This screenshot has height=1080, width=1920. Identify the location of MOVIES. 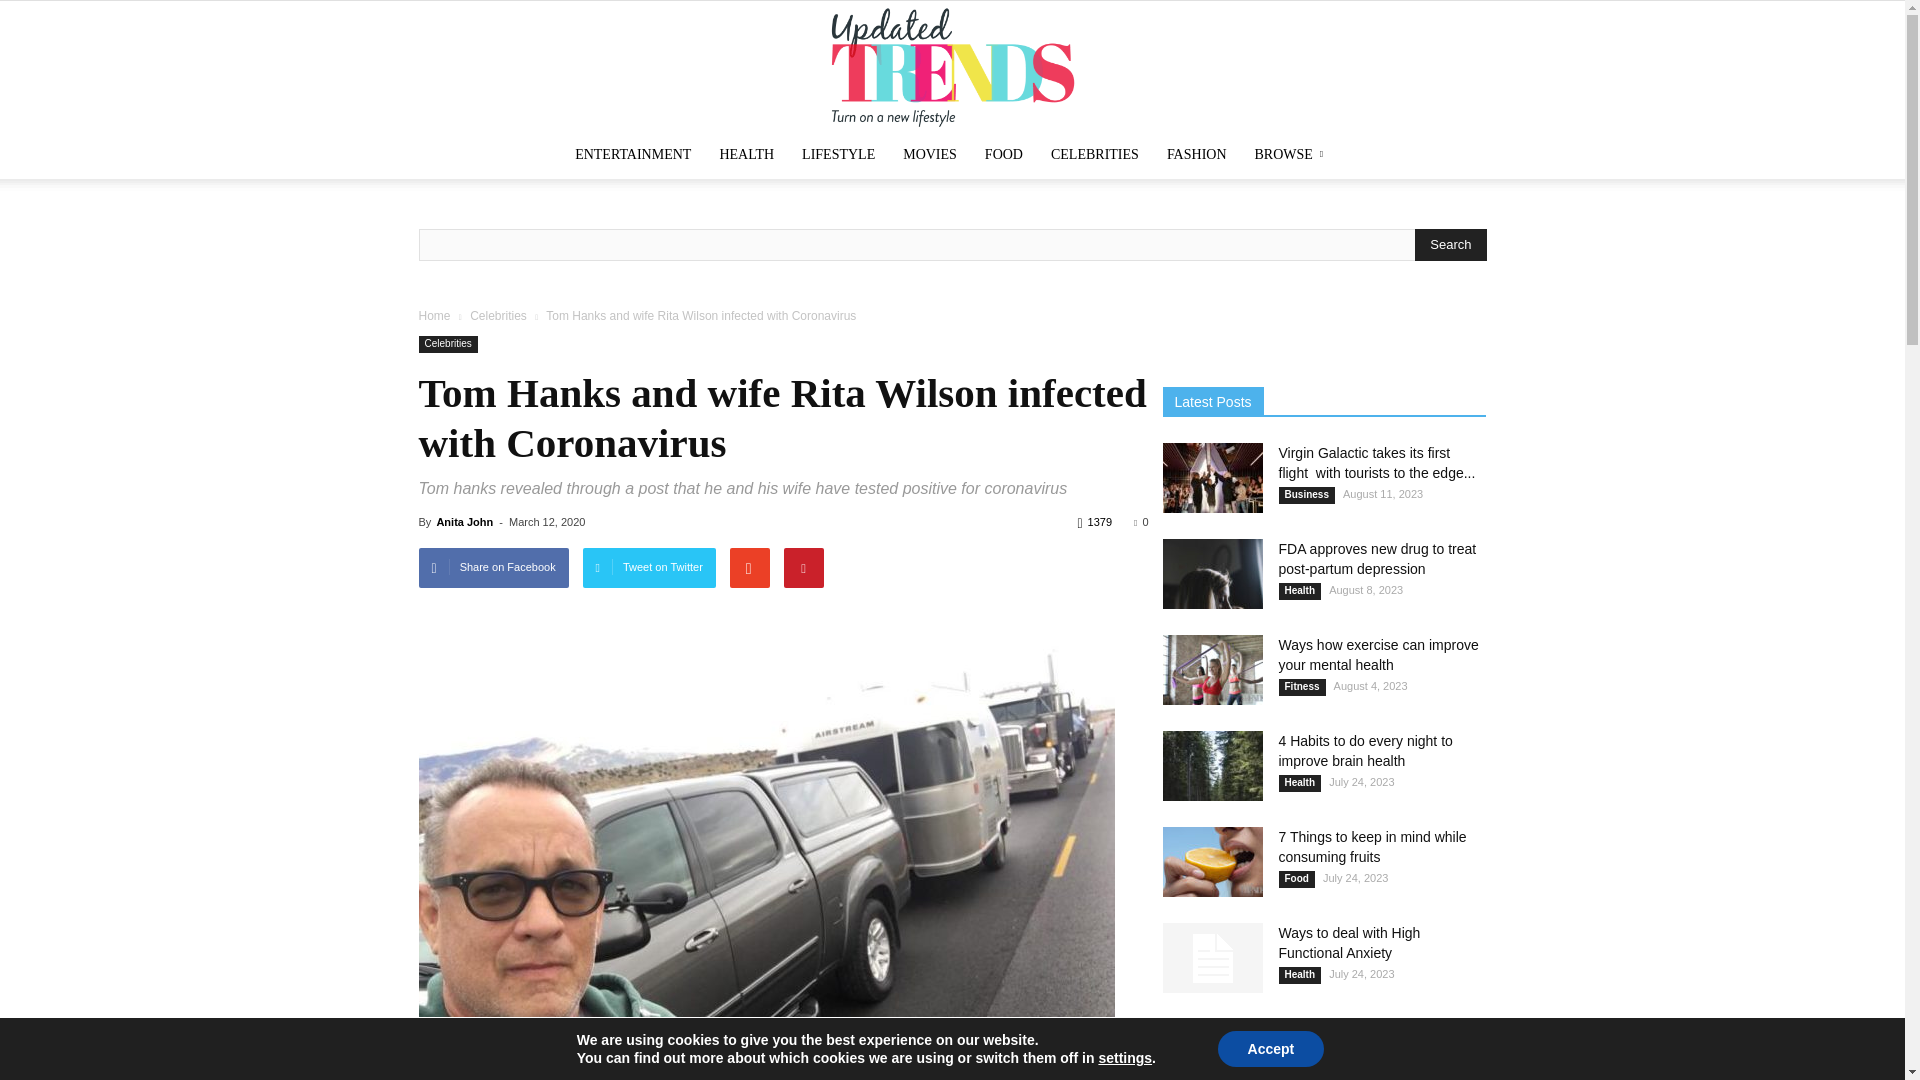
(930, 154).